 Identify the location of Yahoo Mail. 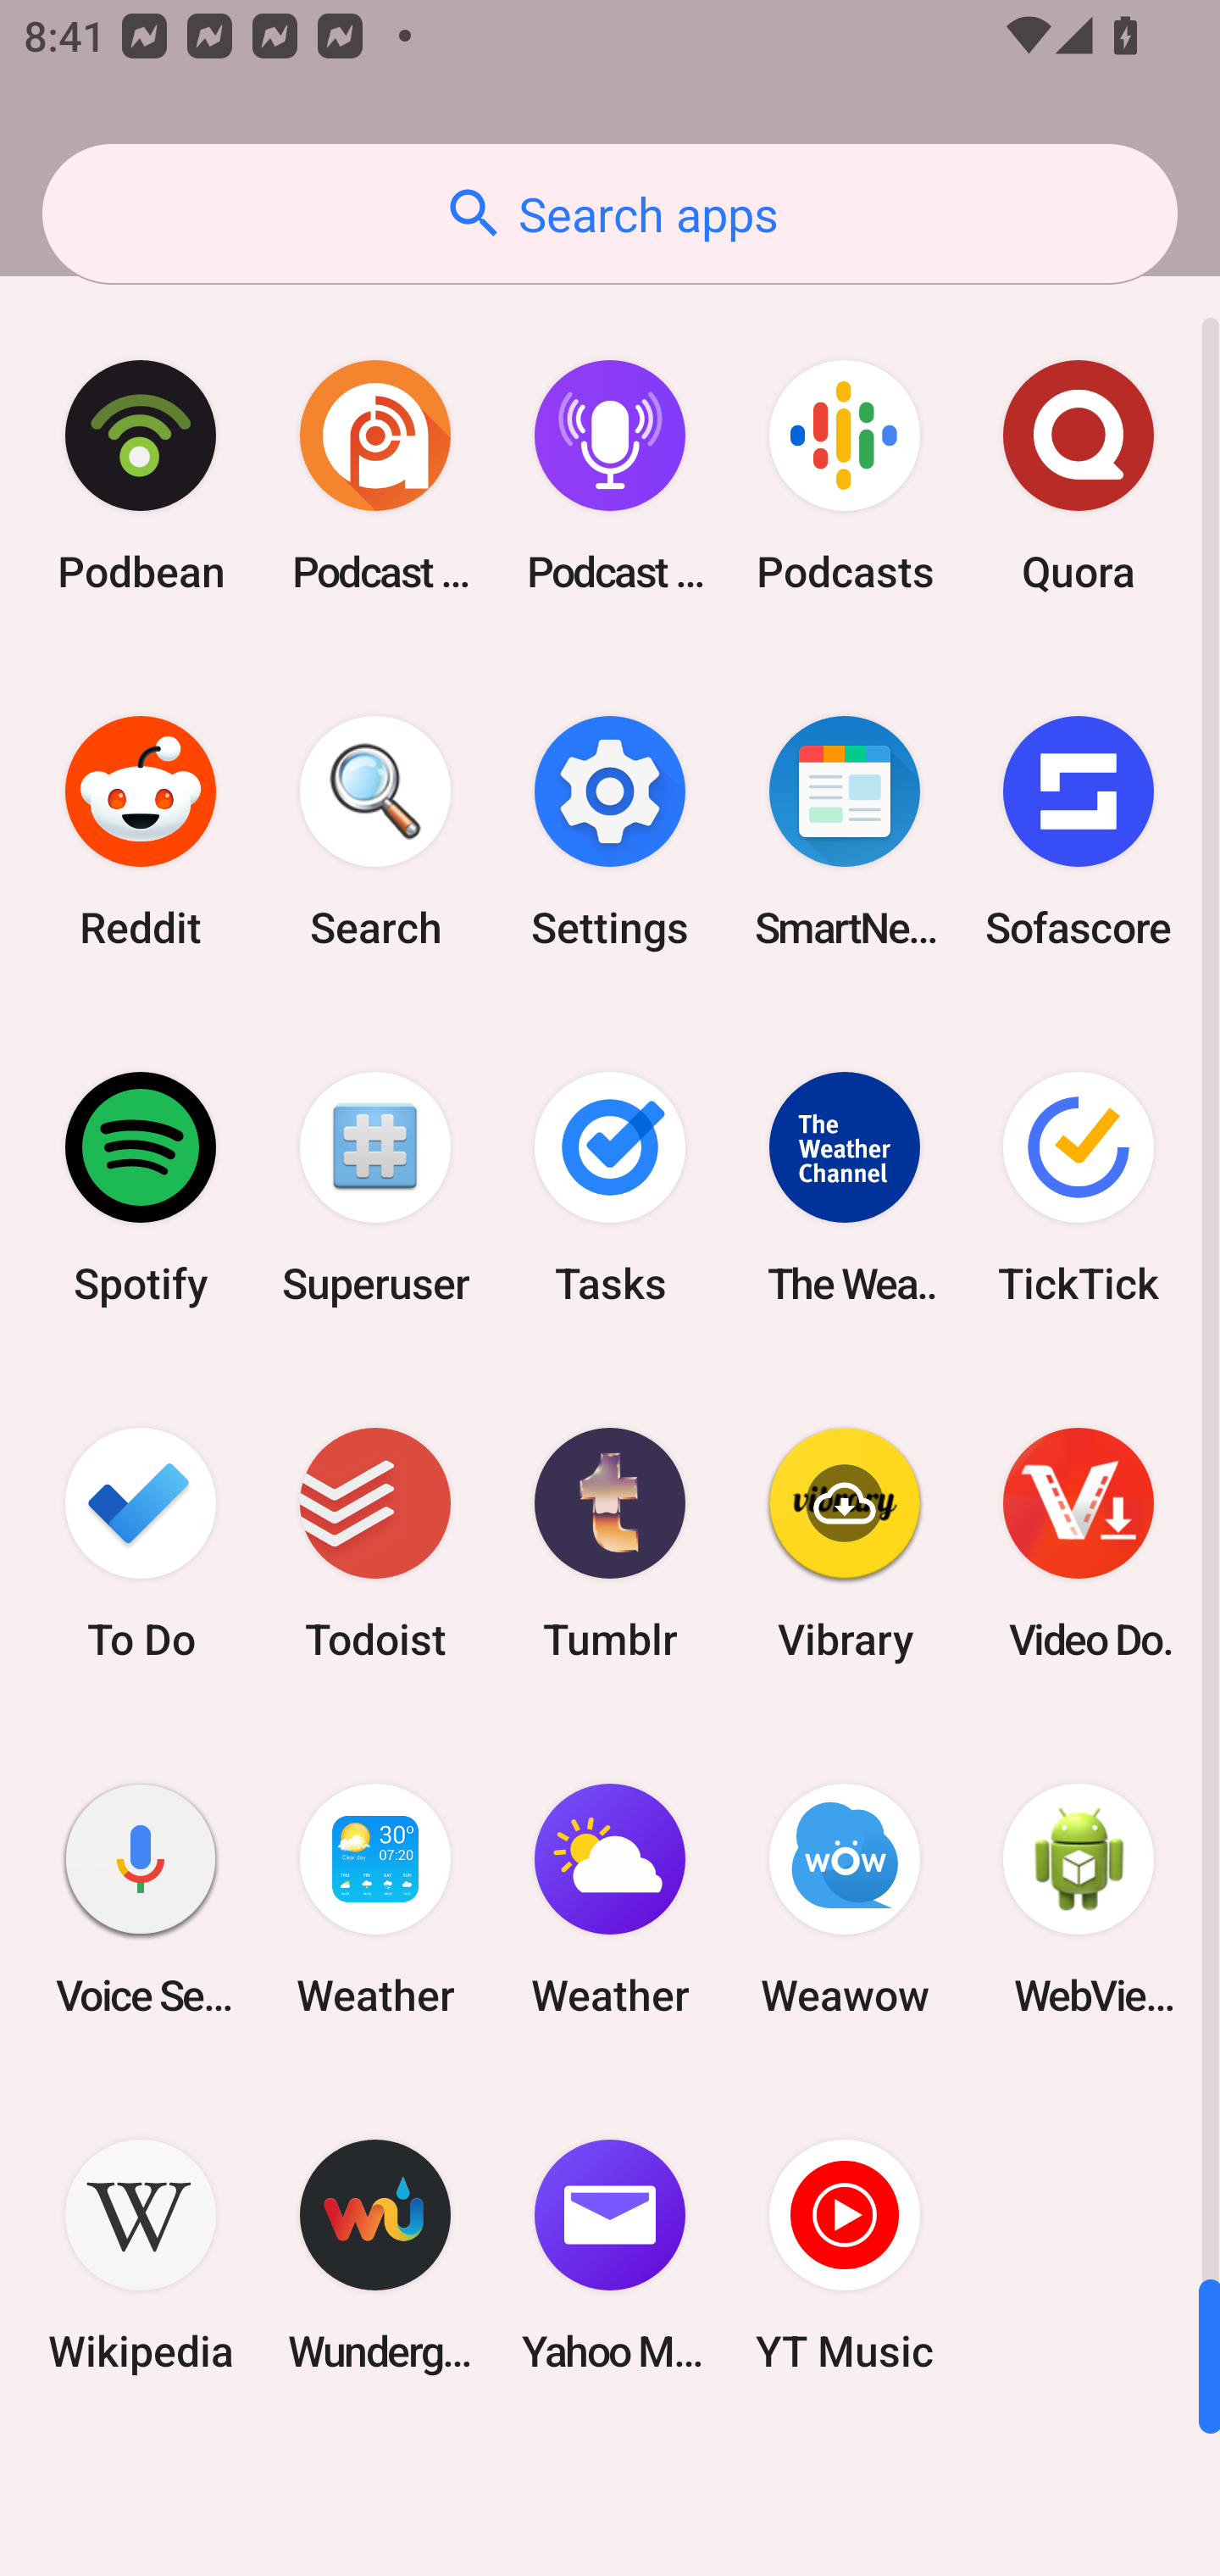
(610, 2256).